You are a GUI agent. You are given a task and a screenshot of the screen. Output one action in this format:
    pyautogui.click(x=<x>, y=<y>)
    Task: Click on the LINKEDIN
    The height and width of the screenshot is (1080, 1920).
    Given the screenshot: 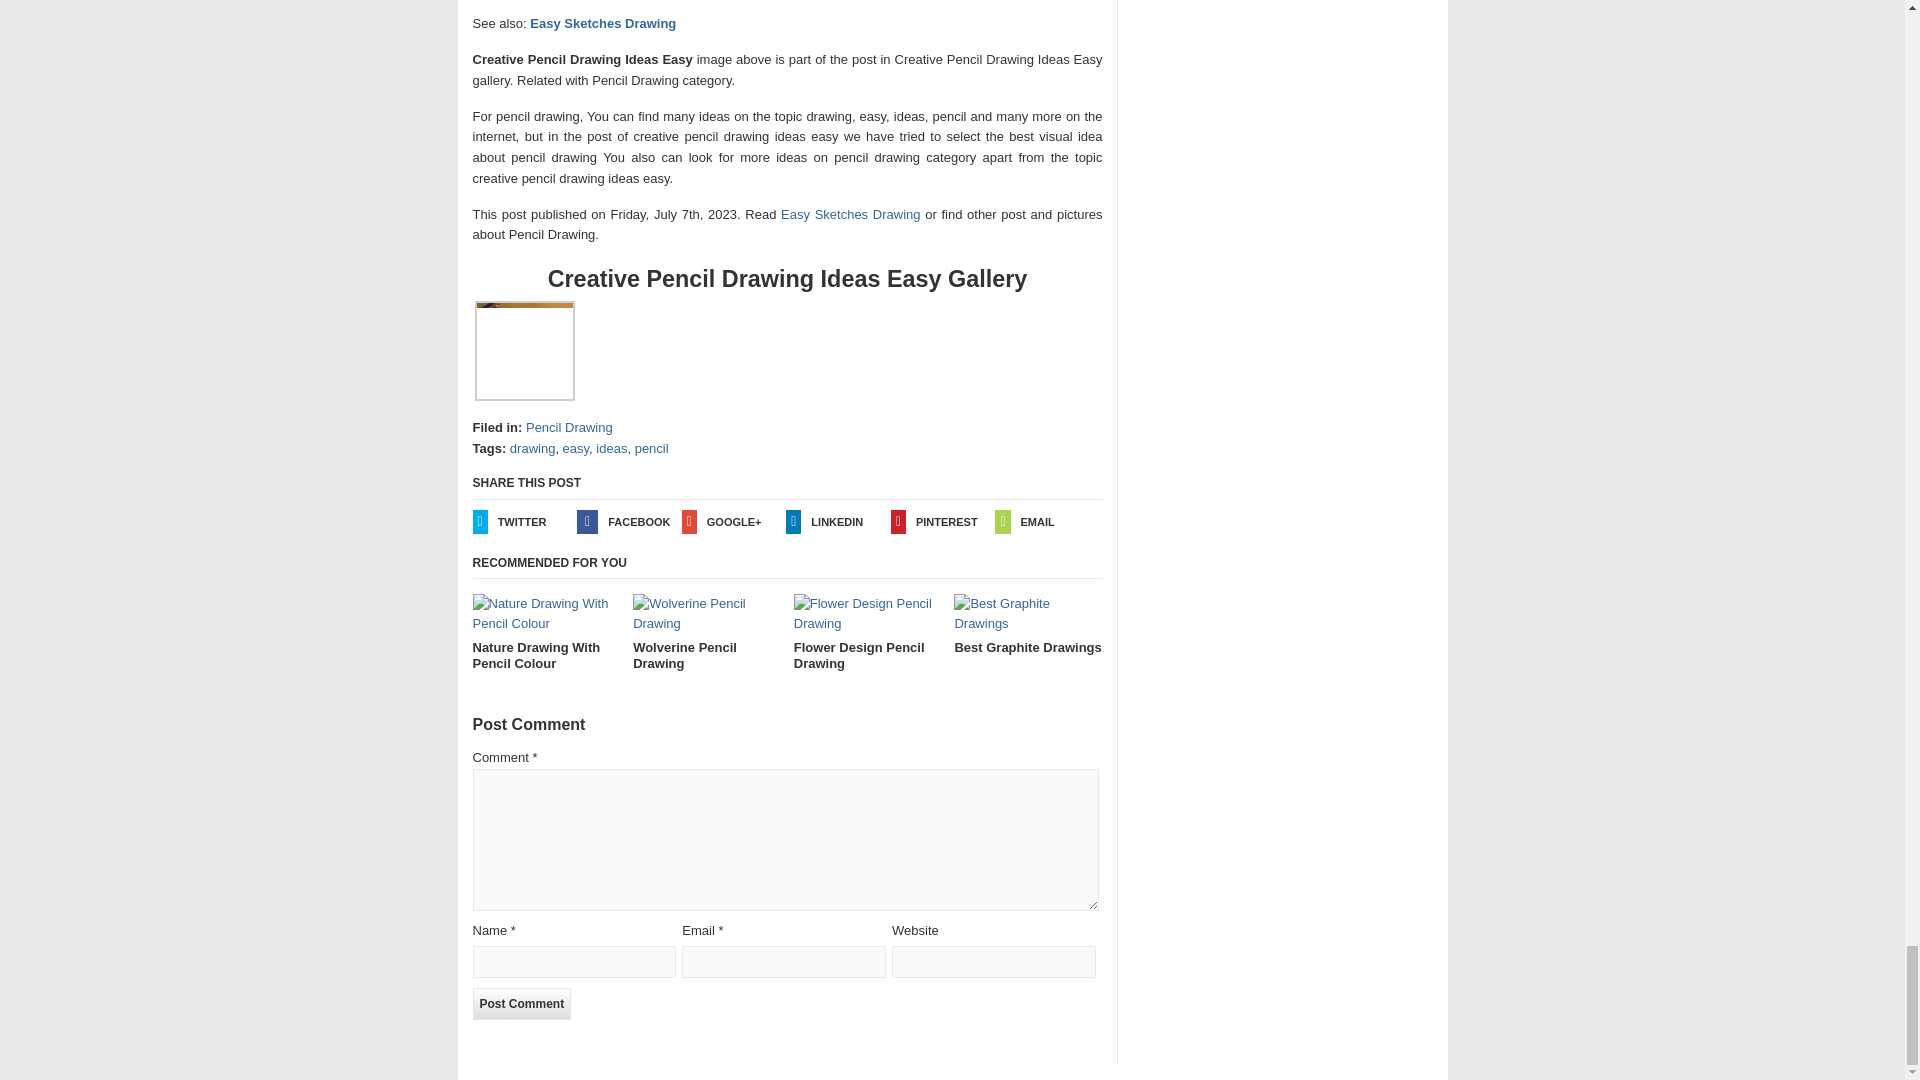 What is the action you would take?
    pyautogui.click(x=838, y=521)
    